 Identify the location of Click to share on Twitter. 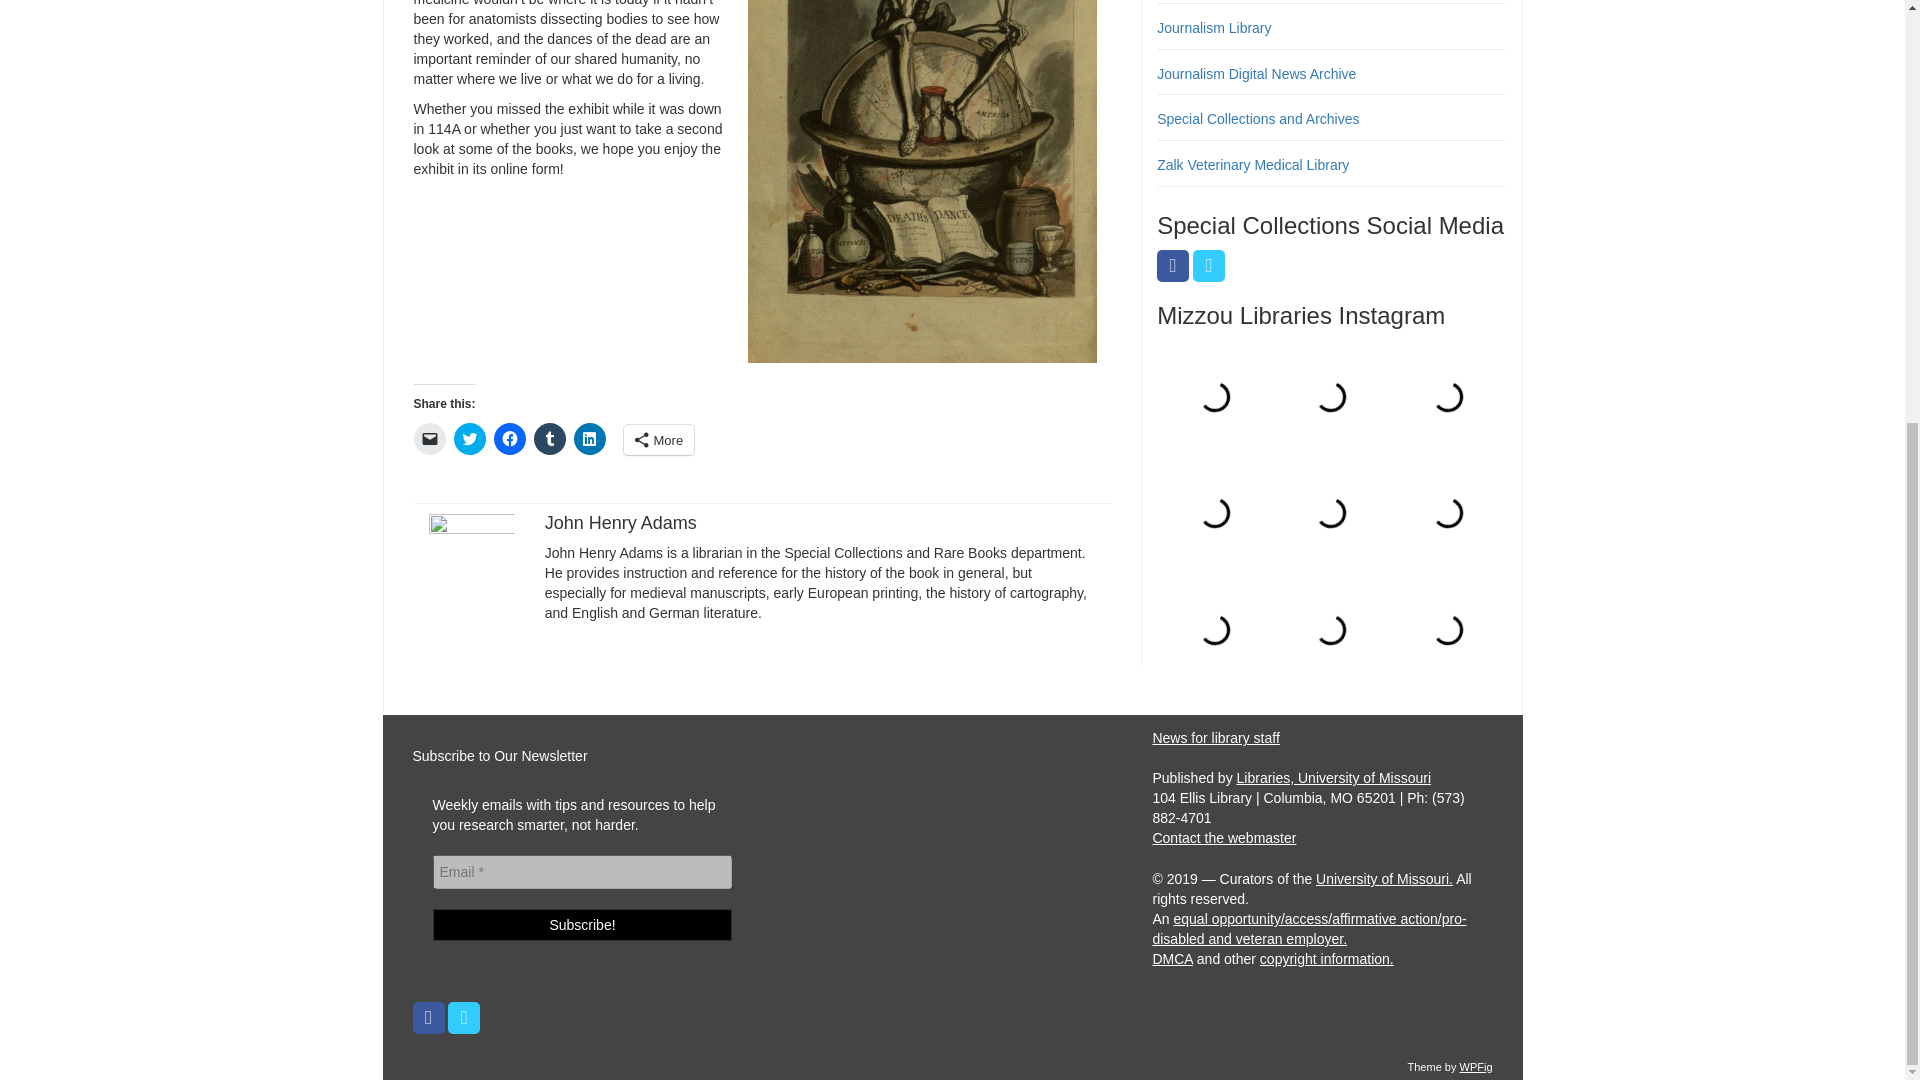
(469, 438).